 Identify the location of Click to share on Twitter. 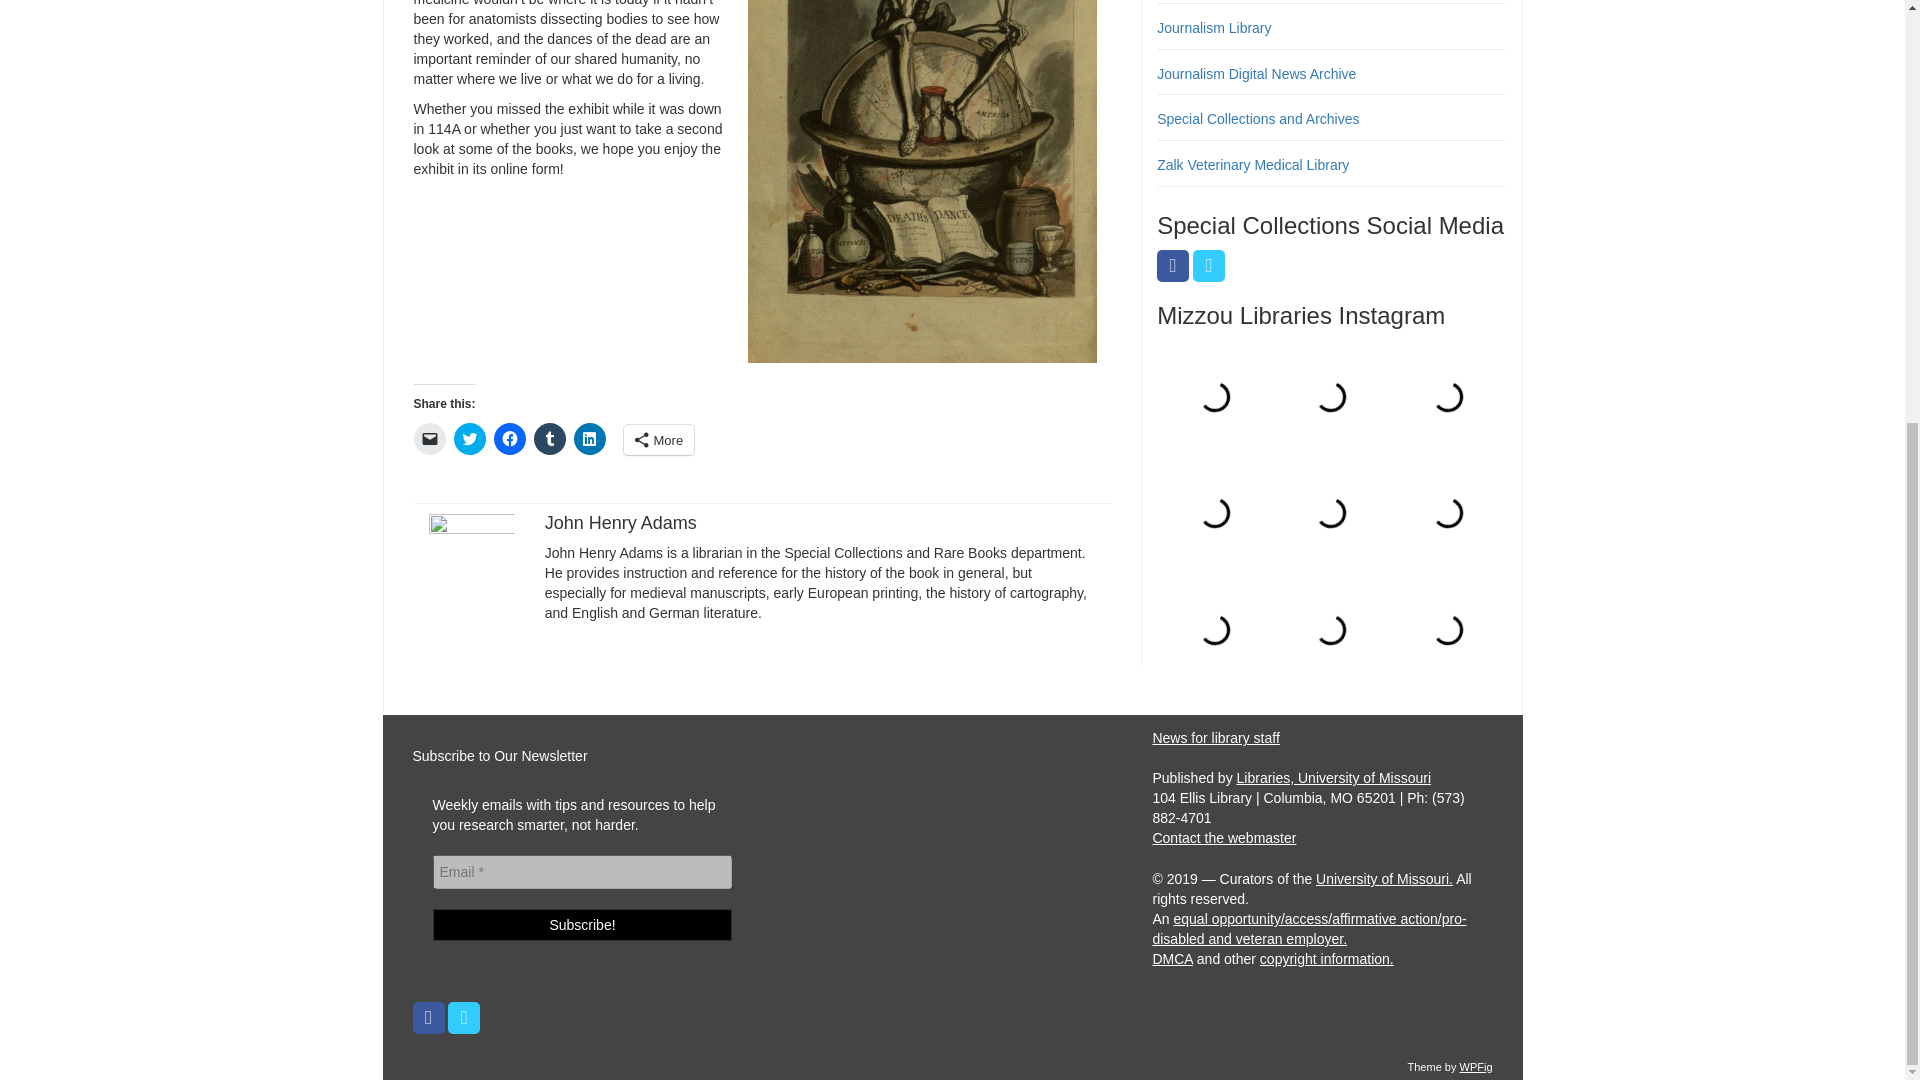
(469, 438).